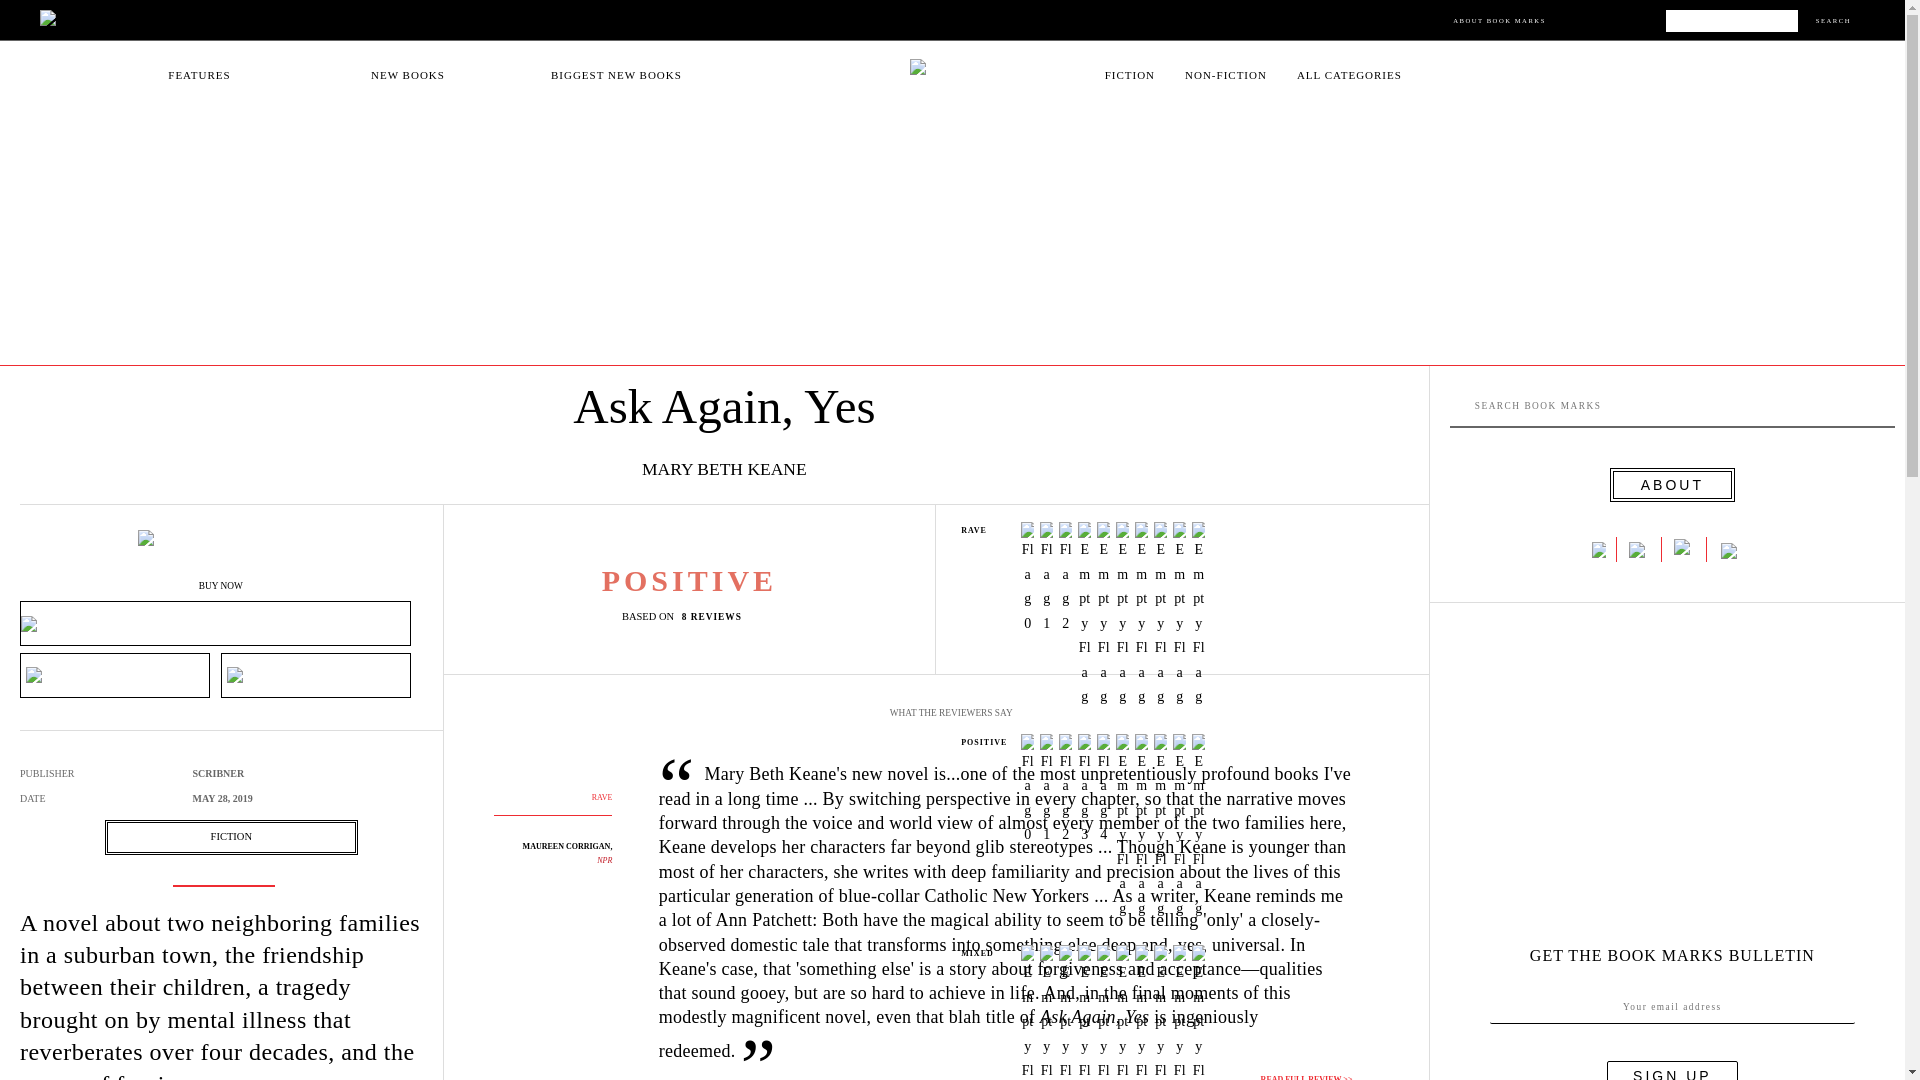  What do you see at coordinates (231, 836) in the screenshot?
I see `FICTION` at bounding box center [231, 836].